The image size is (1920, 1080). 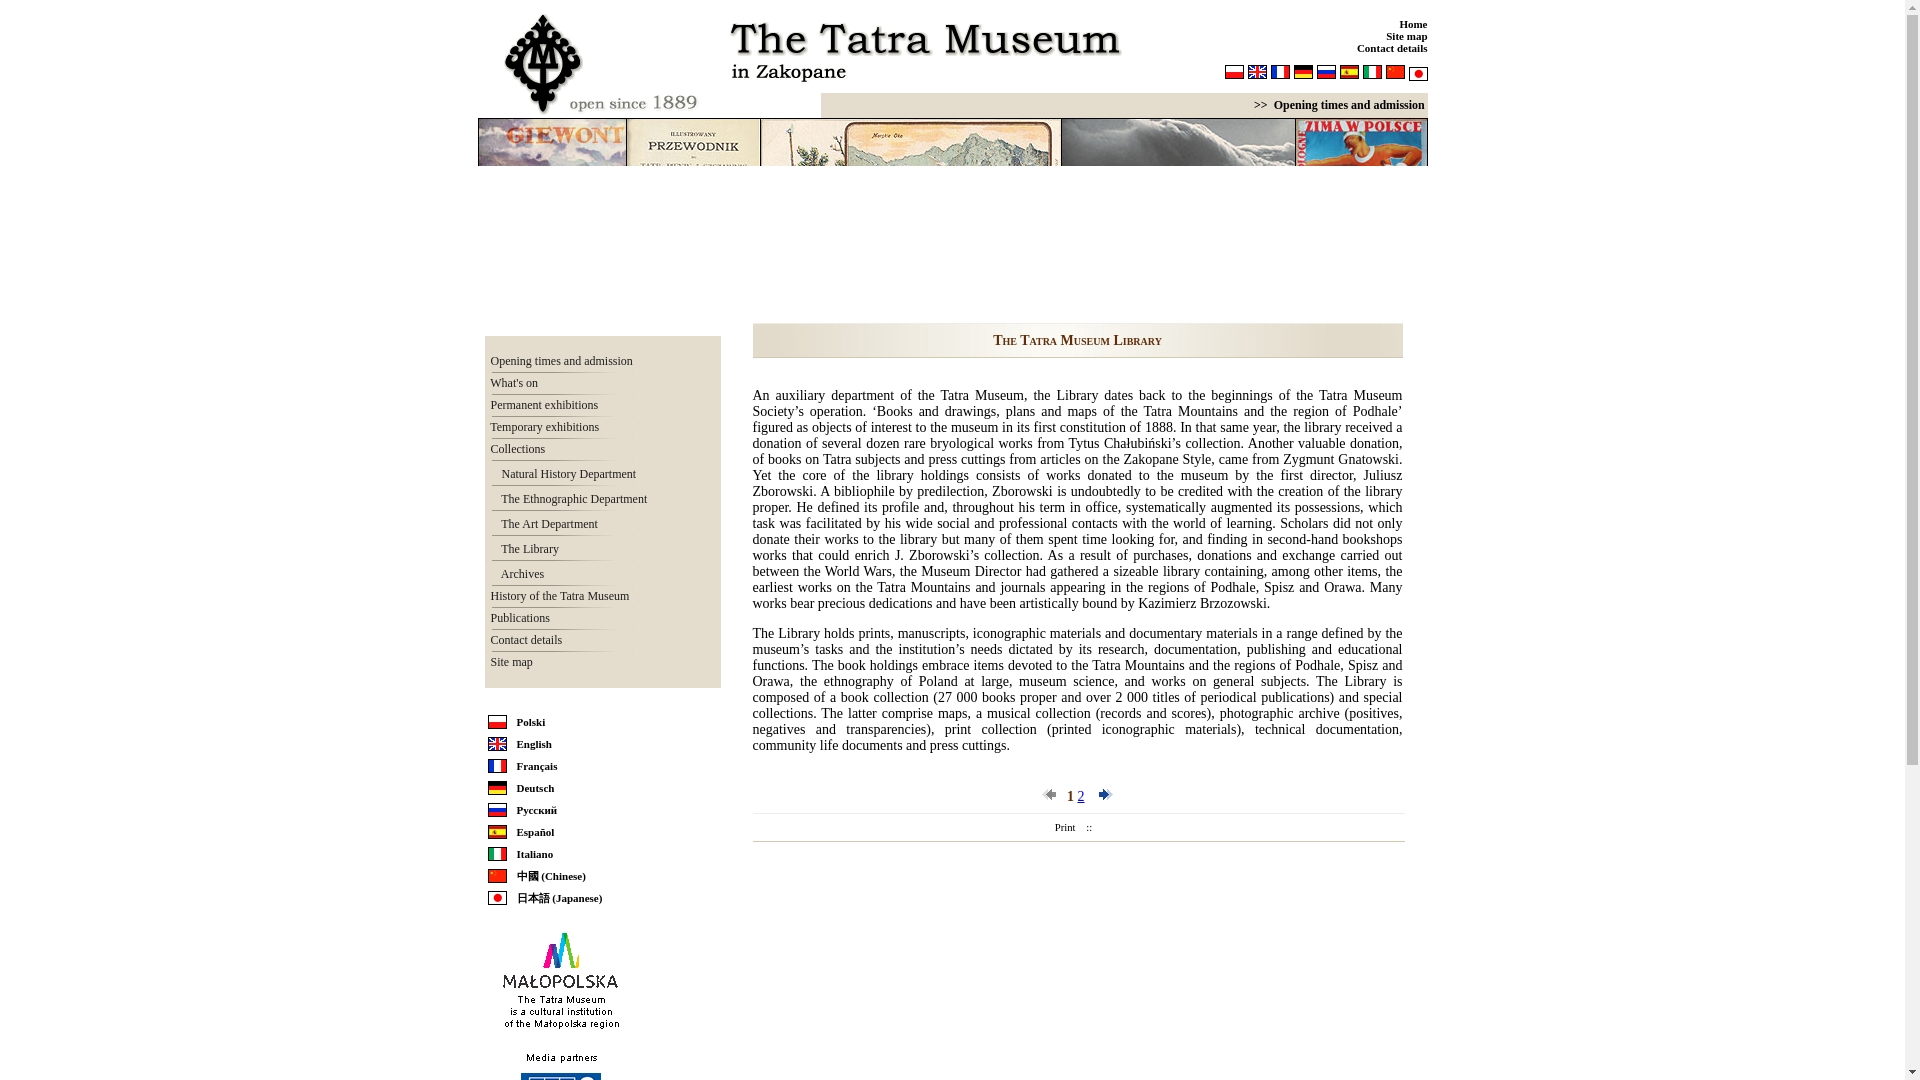 I want to click on   History of the Tatra Museum, so click(x=556, y=595).